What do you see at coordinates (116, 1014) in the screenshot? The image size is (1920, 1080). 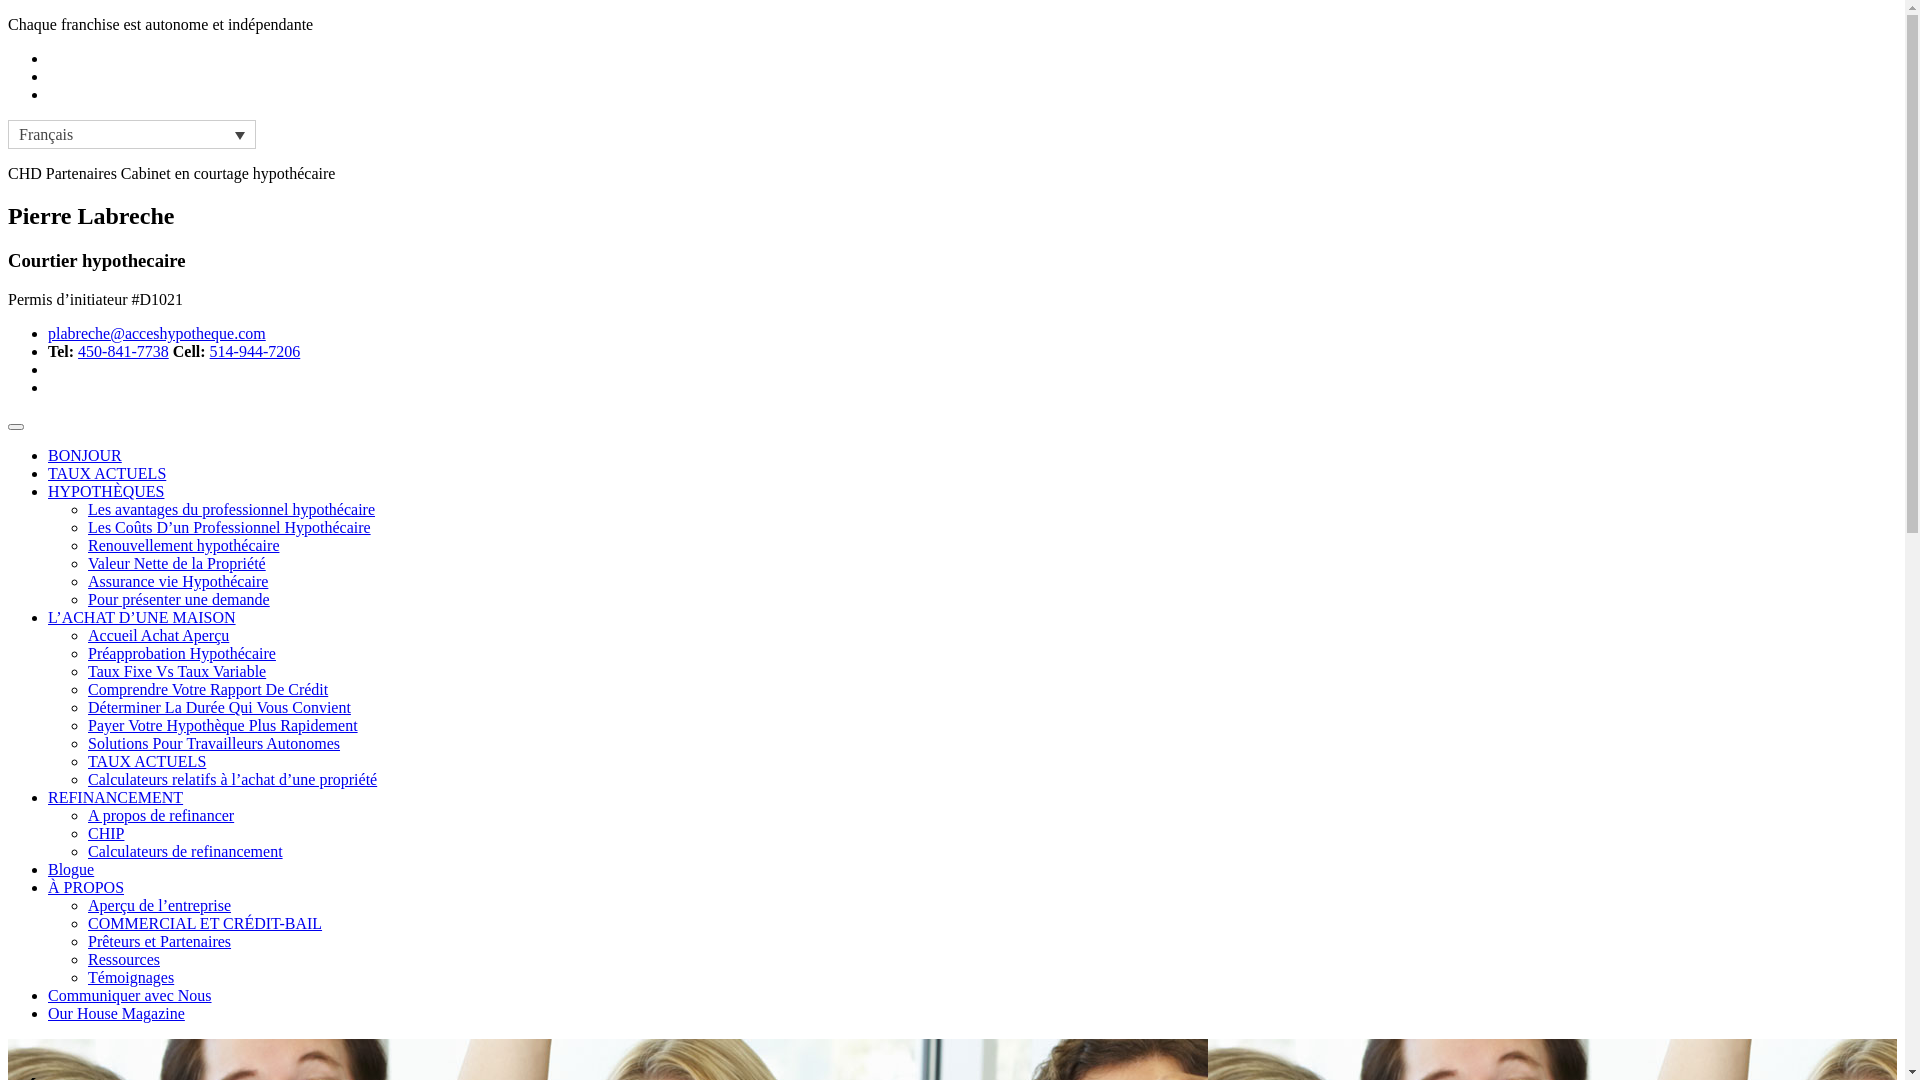 I see `Our House Magazine` at bounding box center [116, 1014].